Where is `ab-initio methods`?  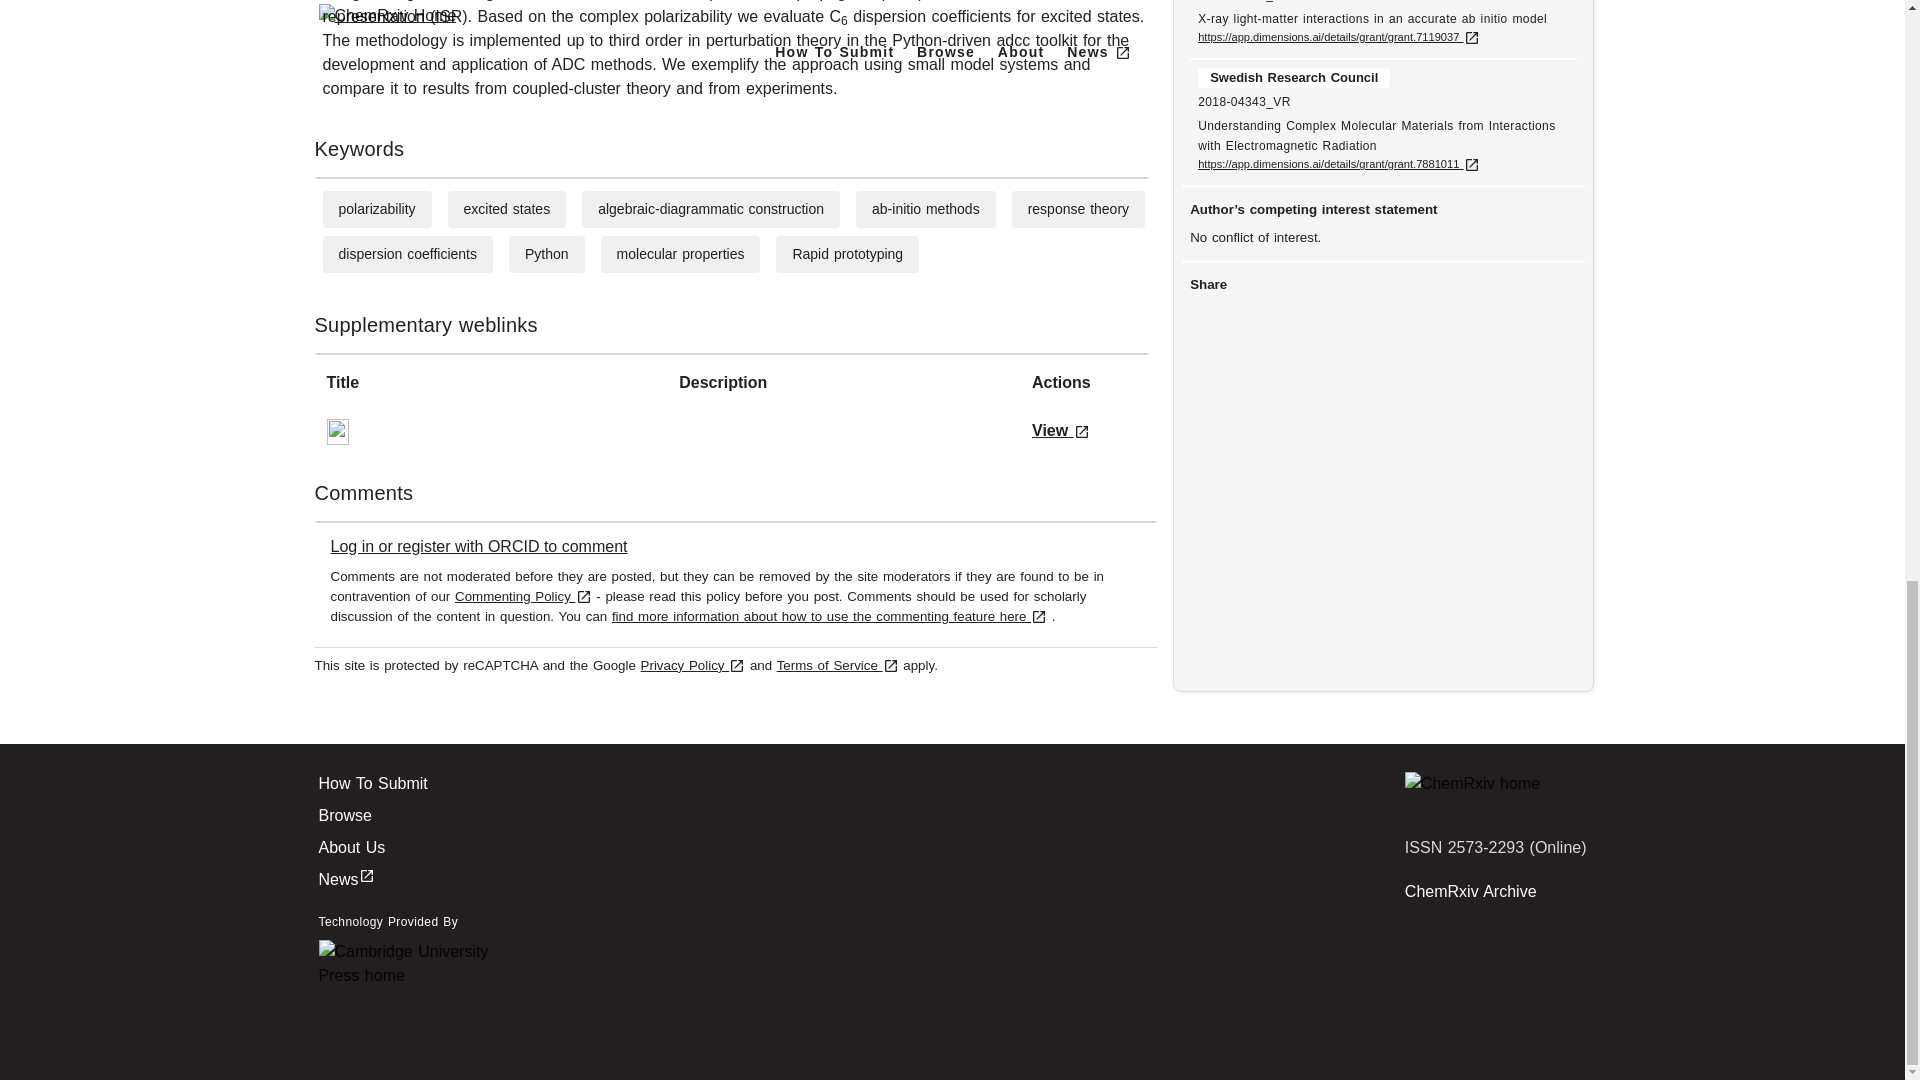 ab-initio methods is located at coordinates (925, 208).